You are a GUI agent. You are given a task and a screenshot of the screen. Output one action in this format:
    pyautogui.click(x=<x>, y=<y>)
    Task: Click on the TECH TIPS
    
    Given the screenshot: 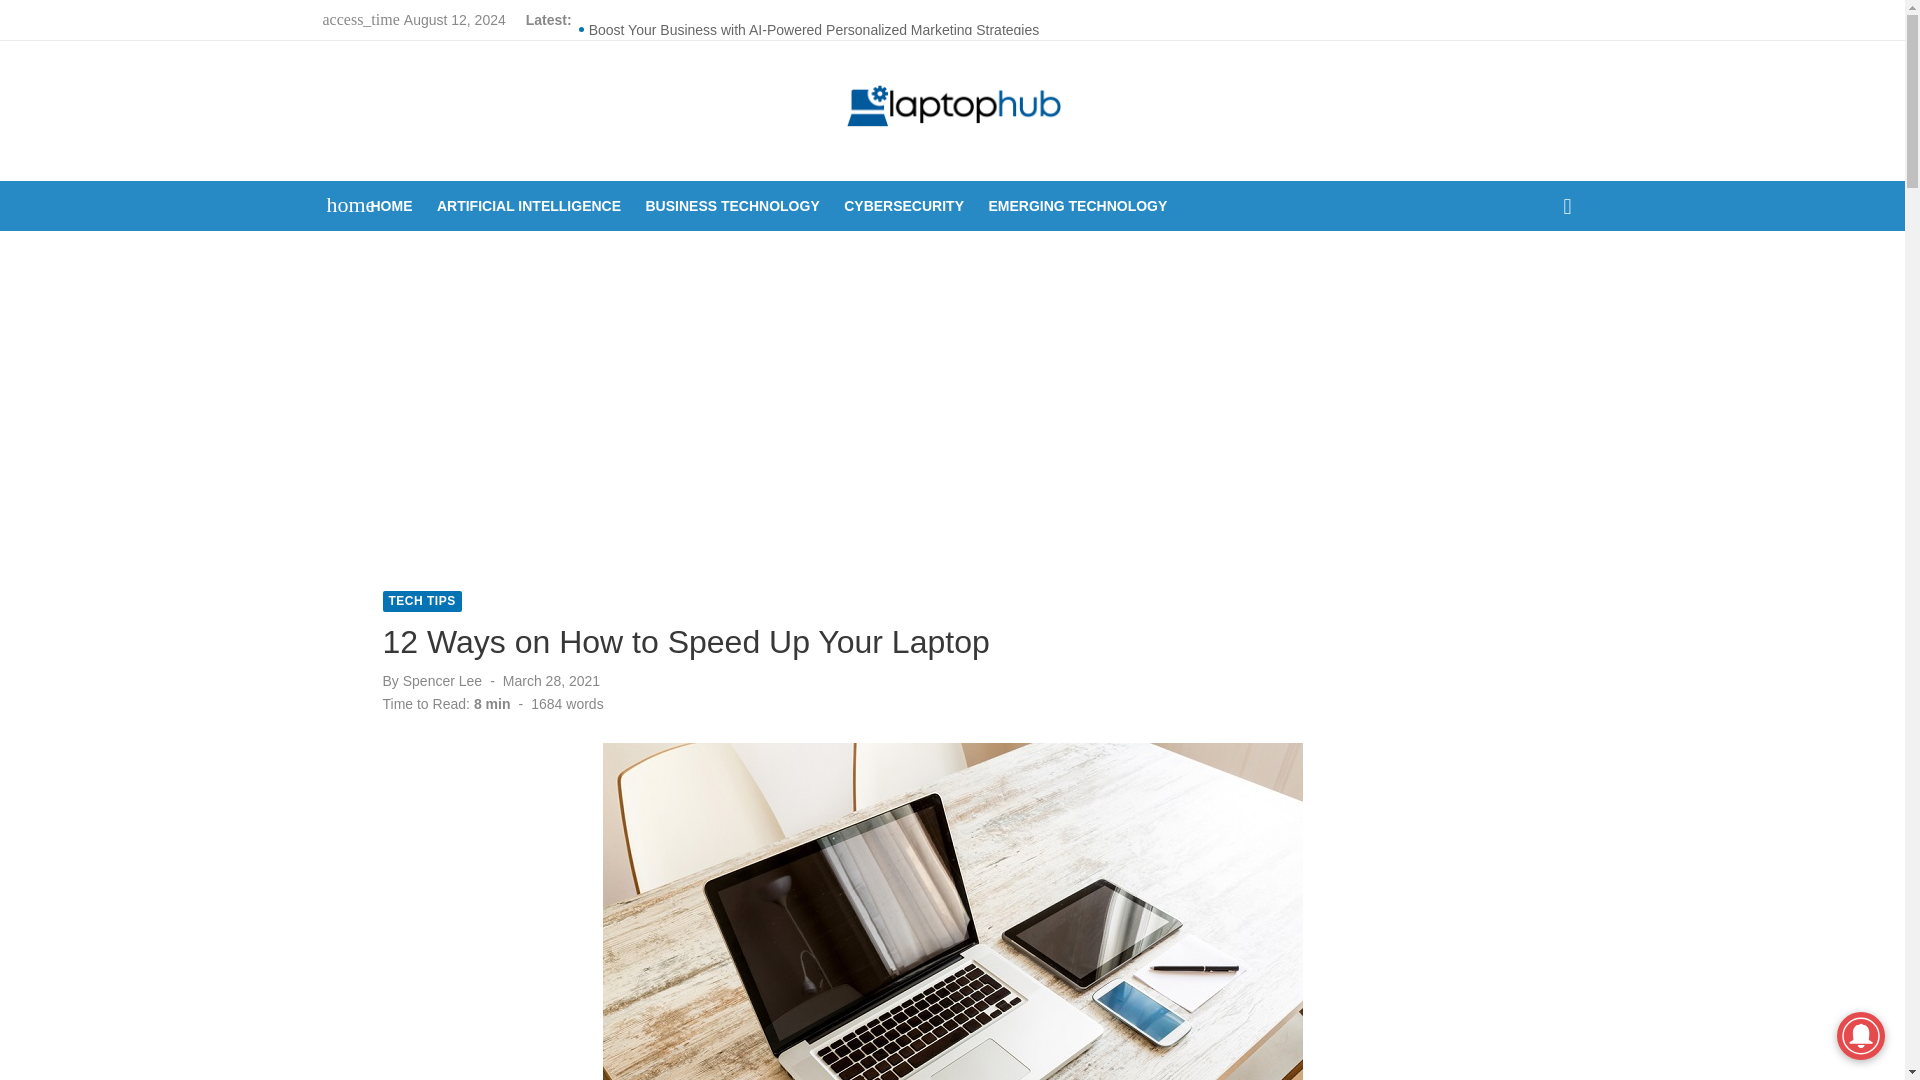 What is the action you would take?
    pyautogui.click(x=421, y=601)
    